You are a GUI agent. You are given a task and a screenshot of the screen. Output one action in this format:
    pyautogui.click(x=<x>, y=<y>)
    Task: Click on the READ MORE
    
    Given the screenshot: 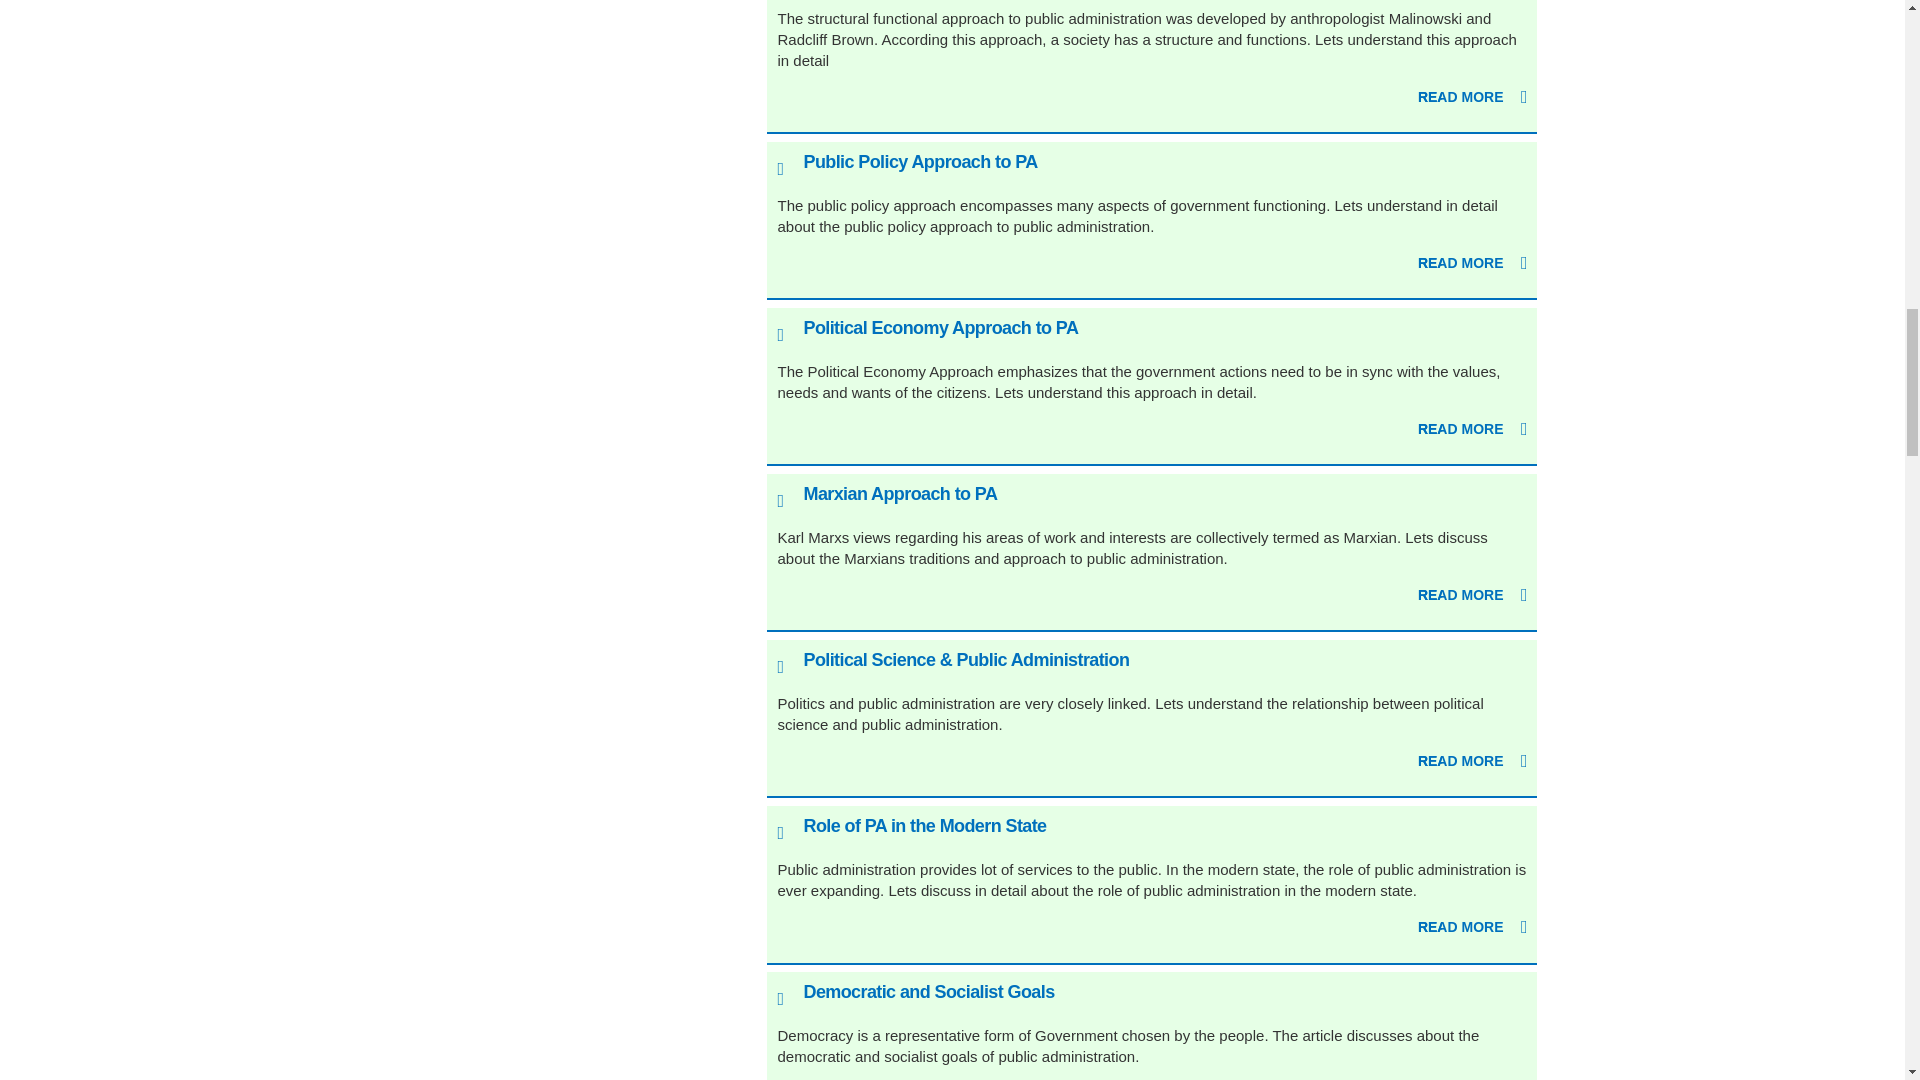 What is the action you would take?
    pyautogui.click(x=1473, y=264)
    